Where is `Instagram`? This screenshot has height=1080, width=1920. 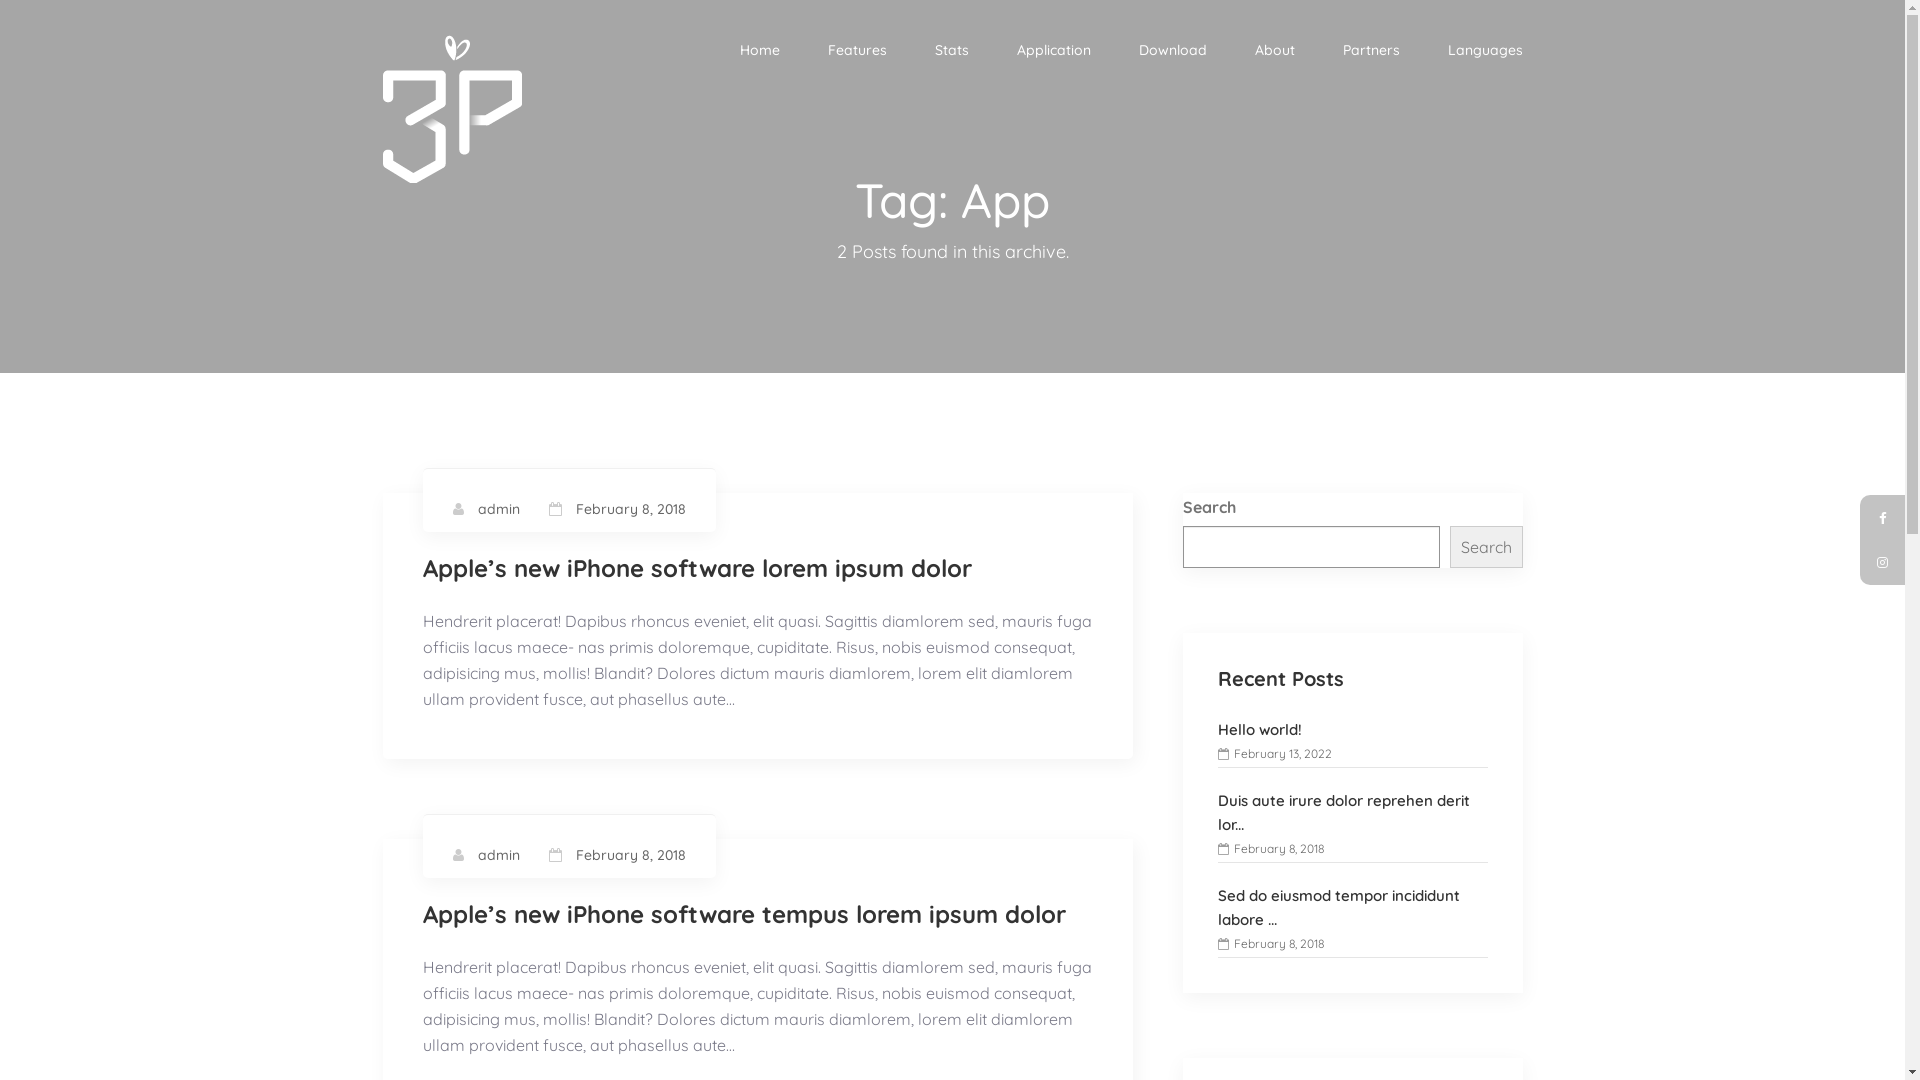 Instagram is located at coordinates (1882, 562).